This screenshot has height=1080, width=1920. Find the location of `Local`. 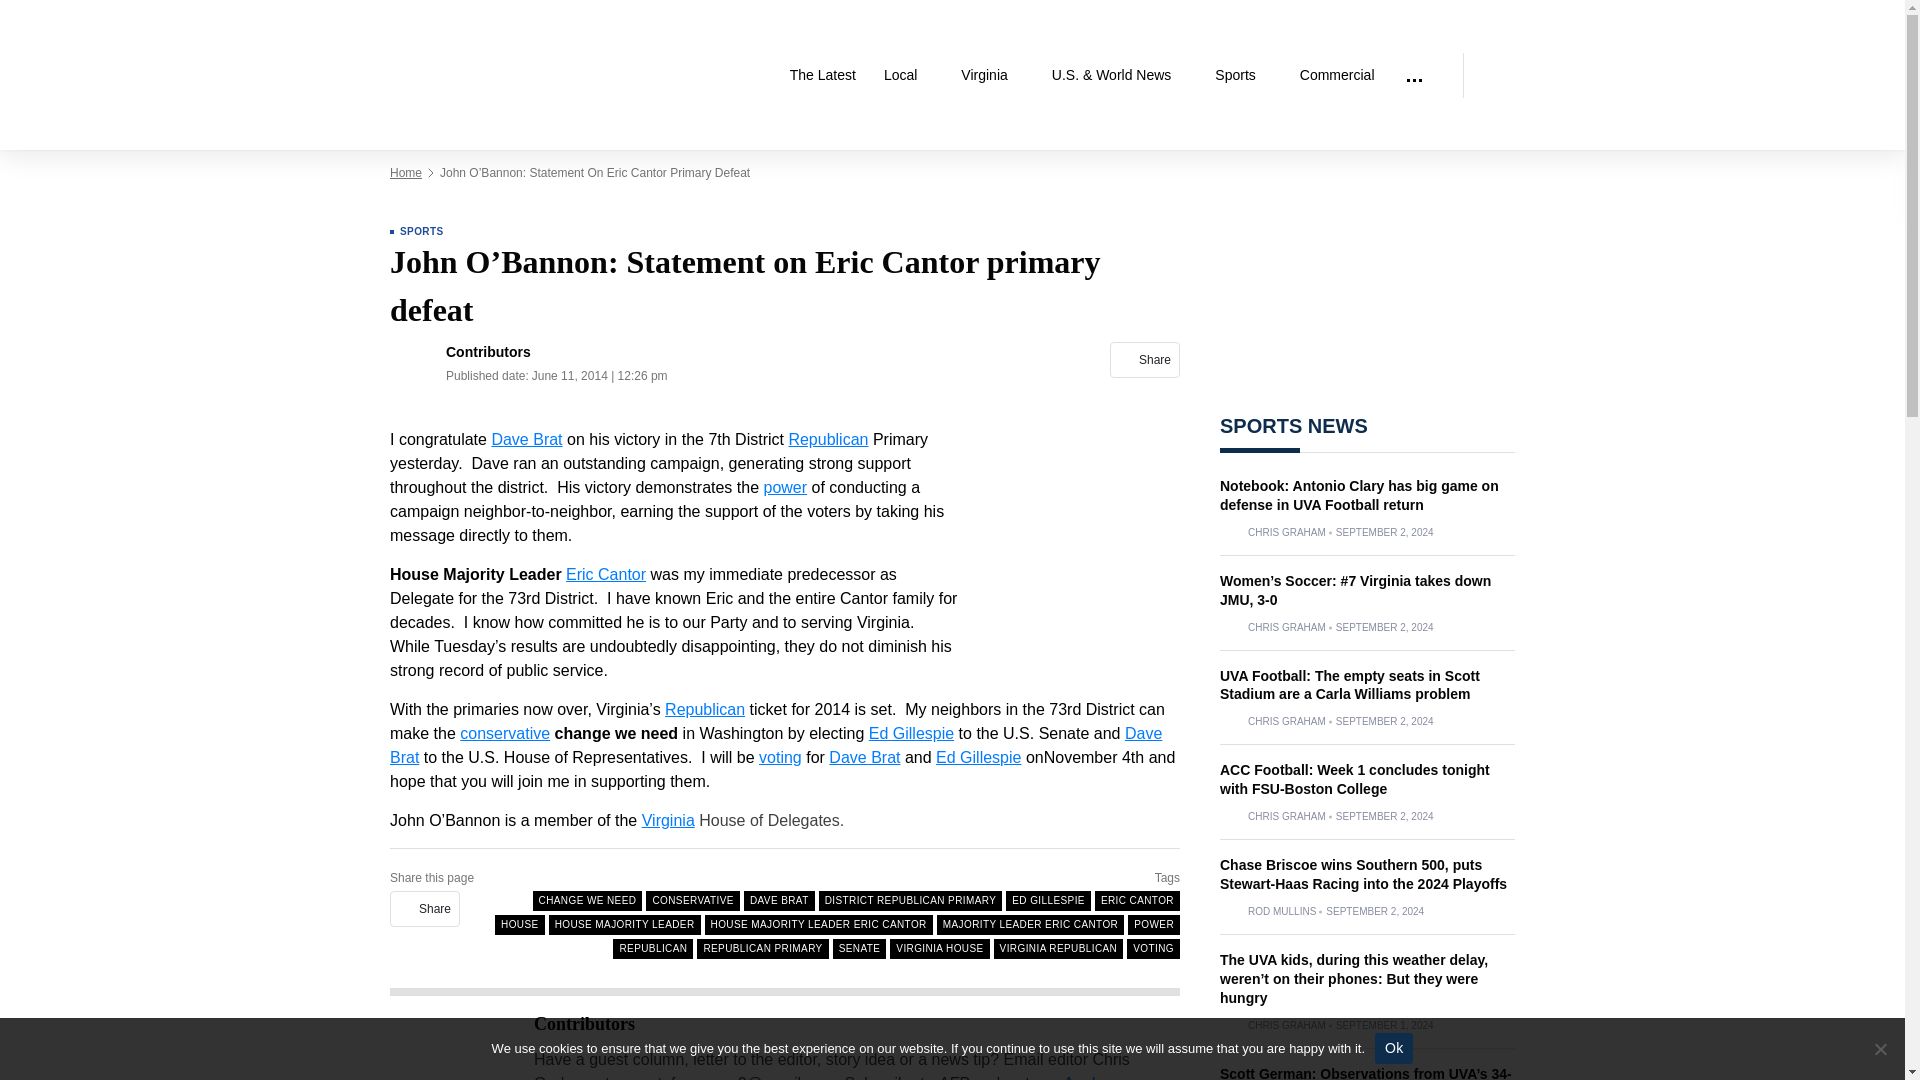

Local is located at coordinates (908, 75).